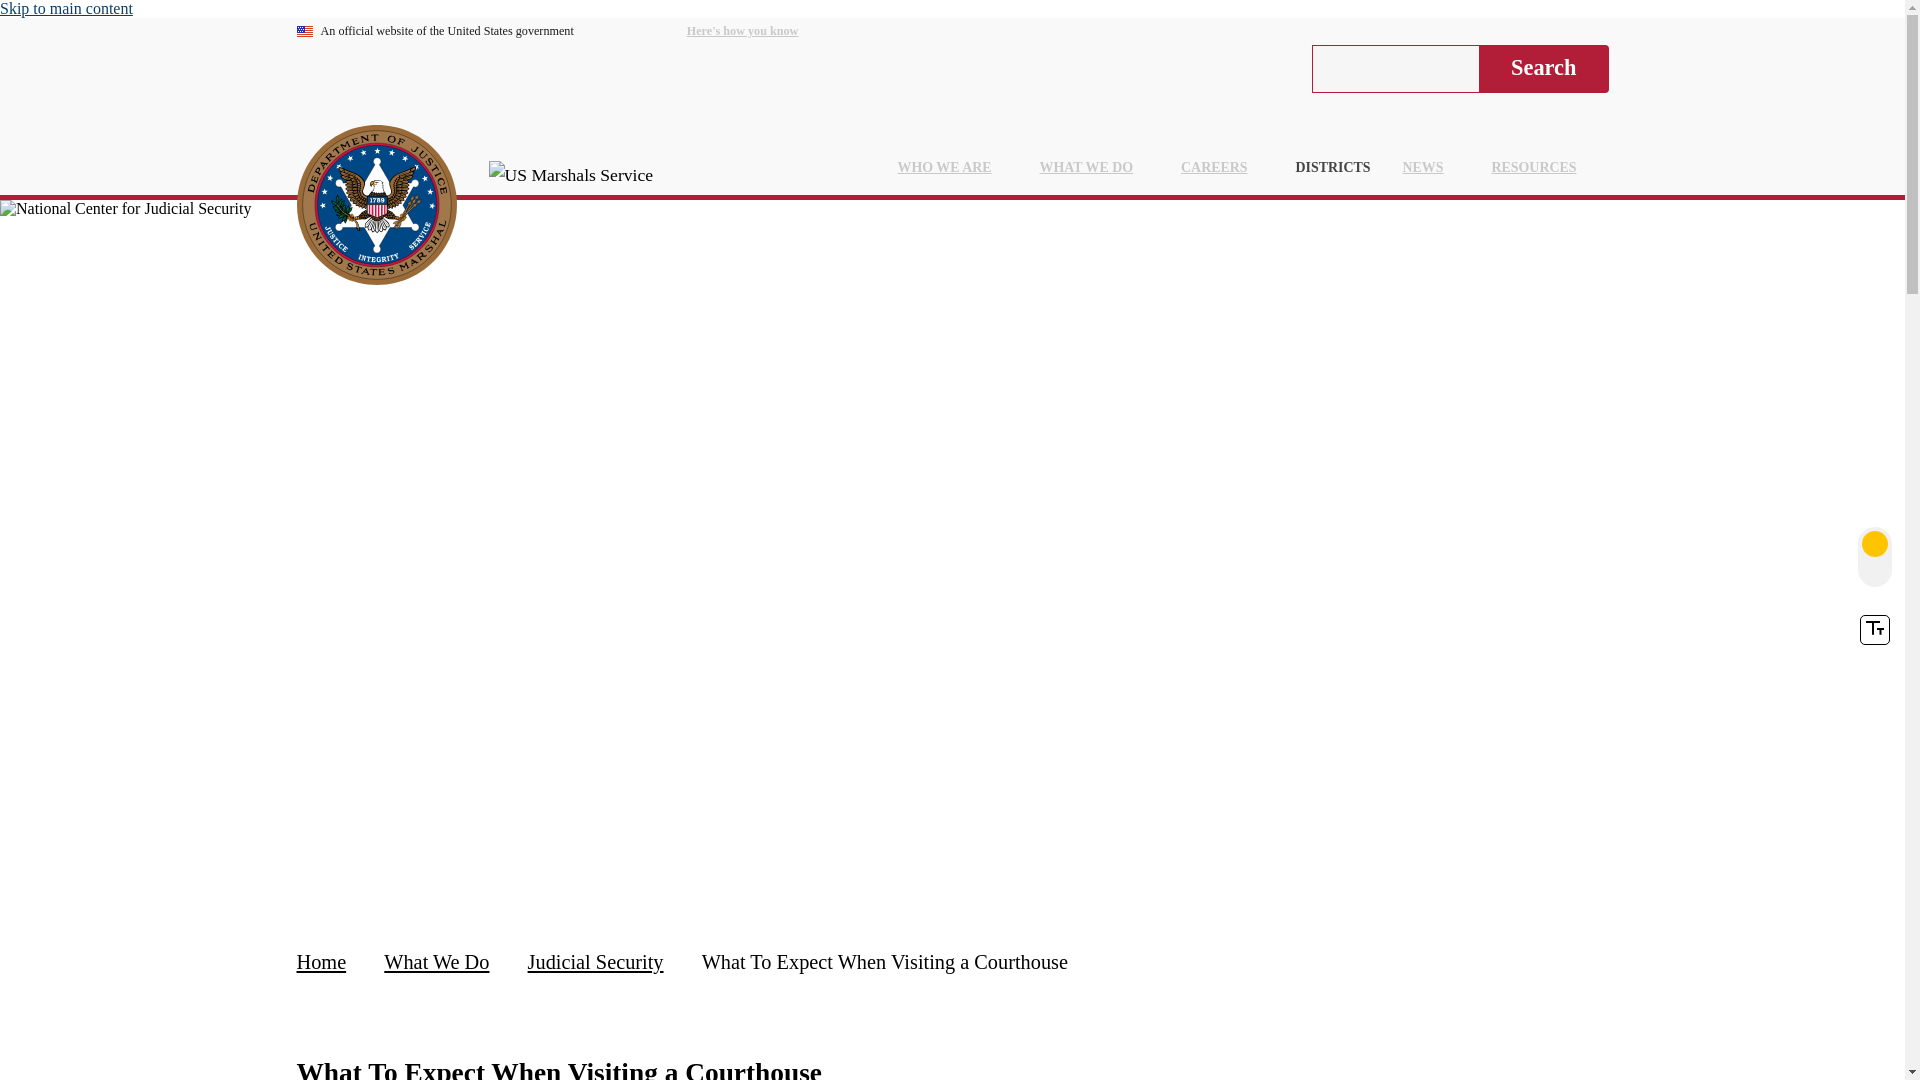 The image size is (1920, 1080). I want to click on WHO WE ARE, so click(952, 168).